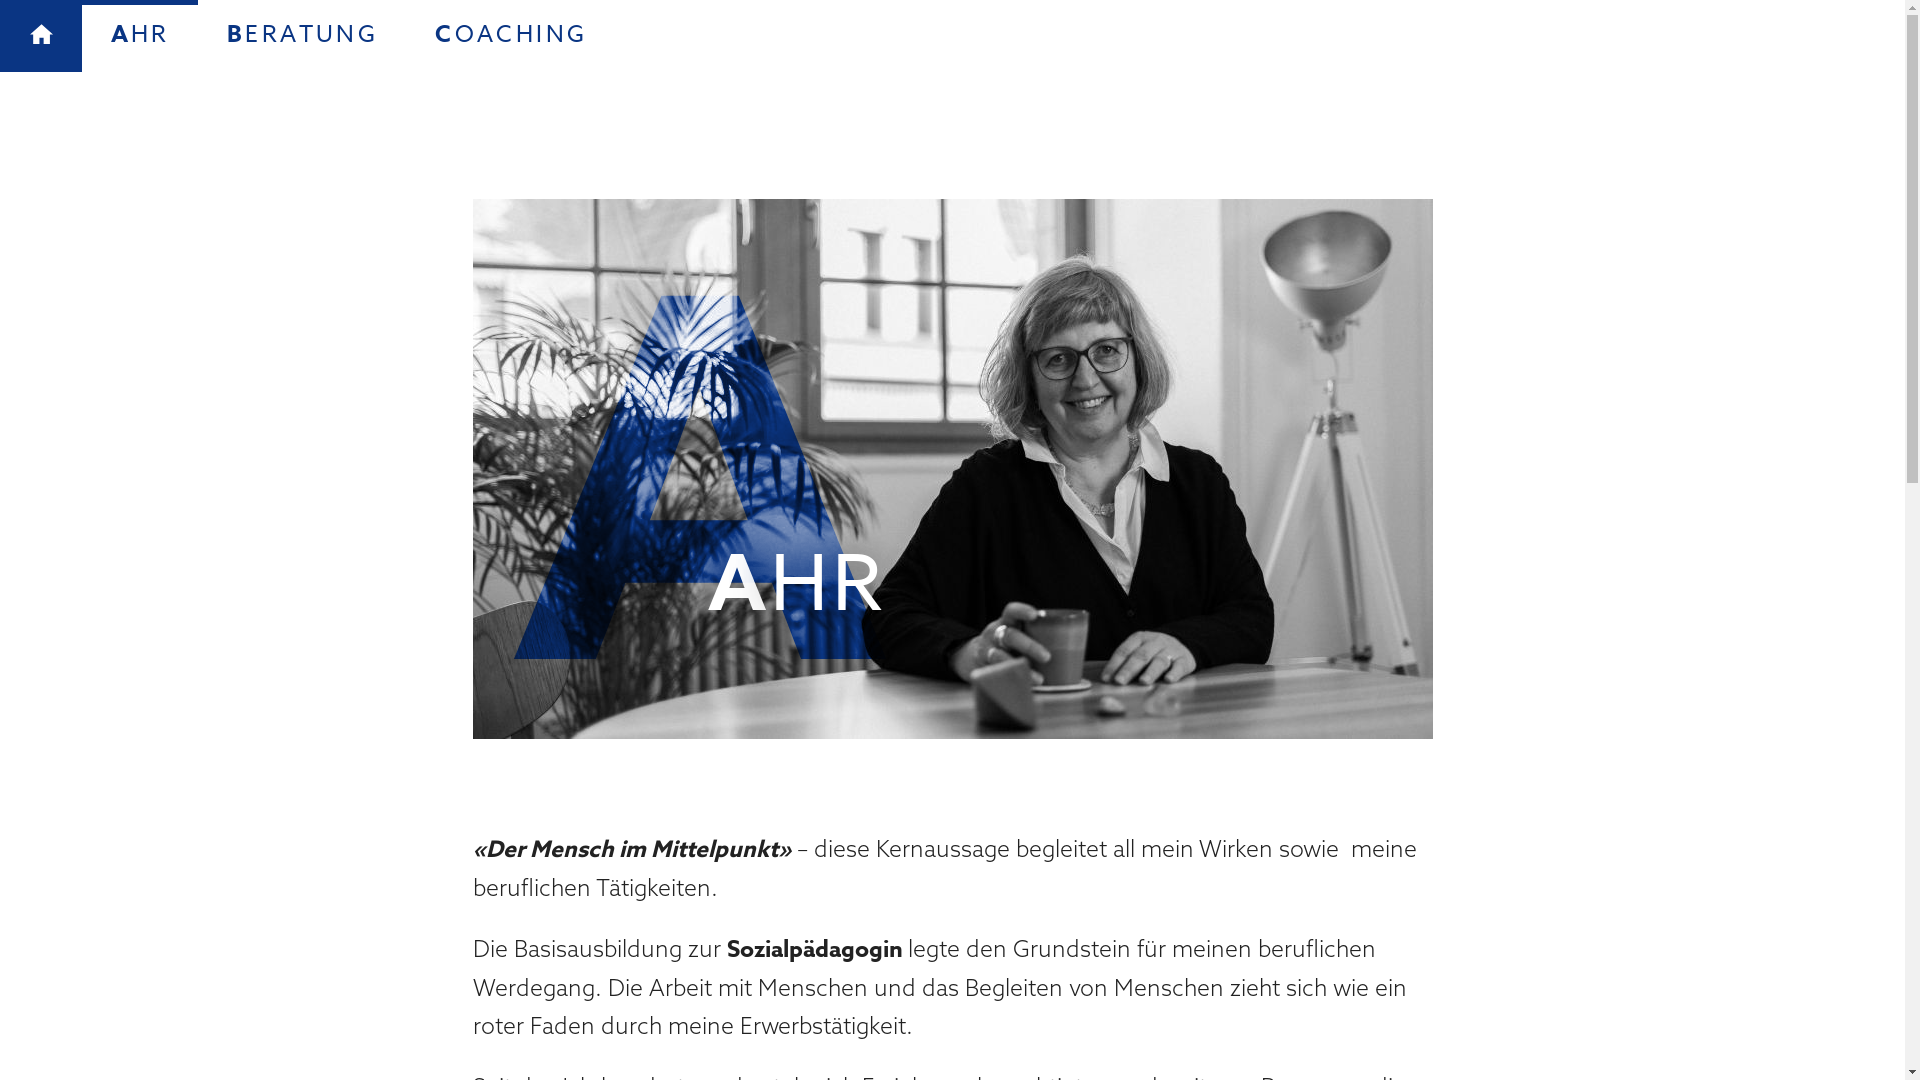 This screenshot has width=1920, height=1080. Describe the element at coordinates (140, 36) in the screenshot. I see `AHR` at that location.